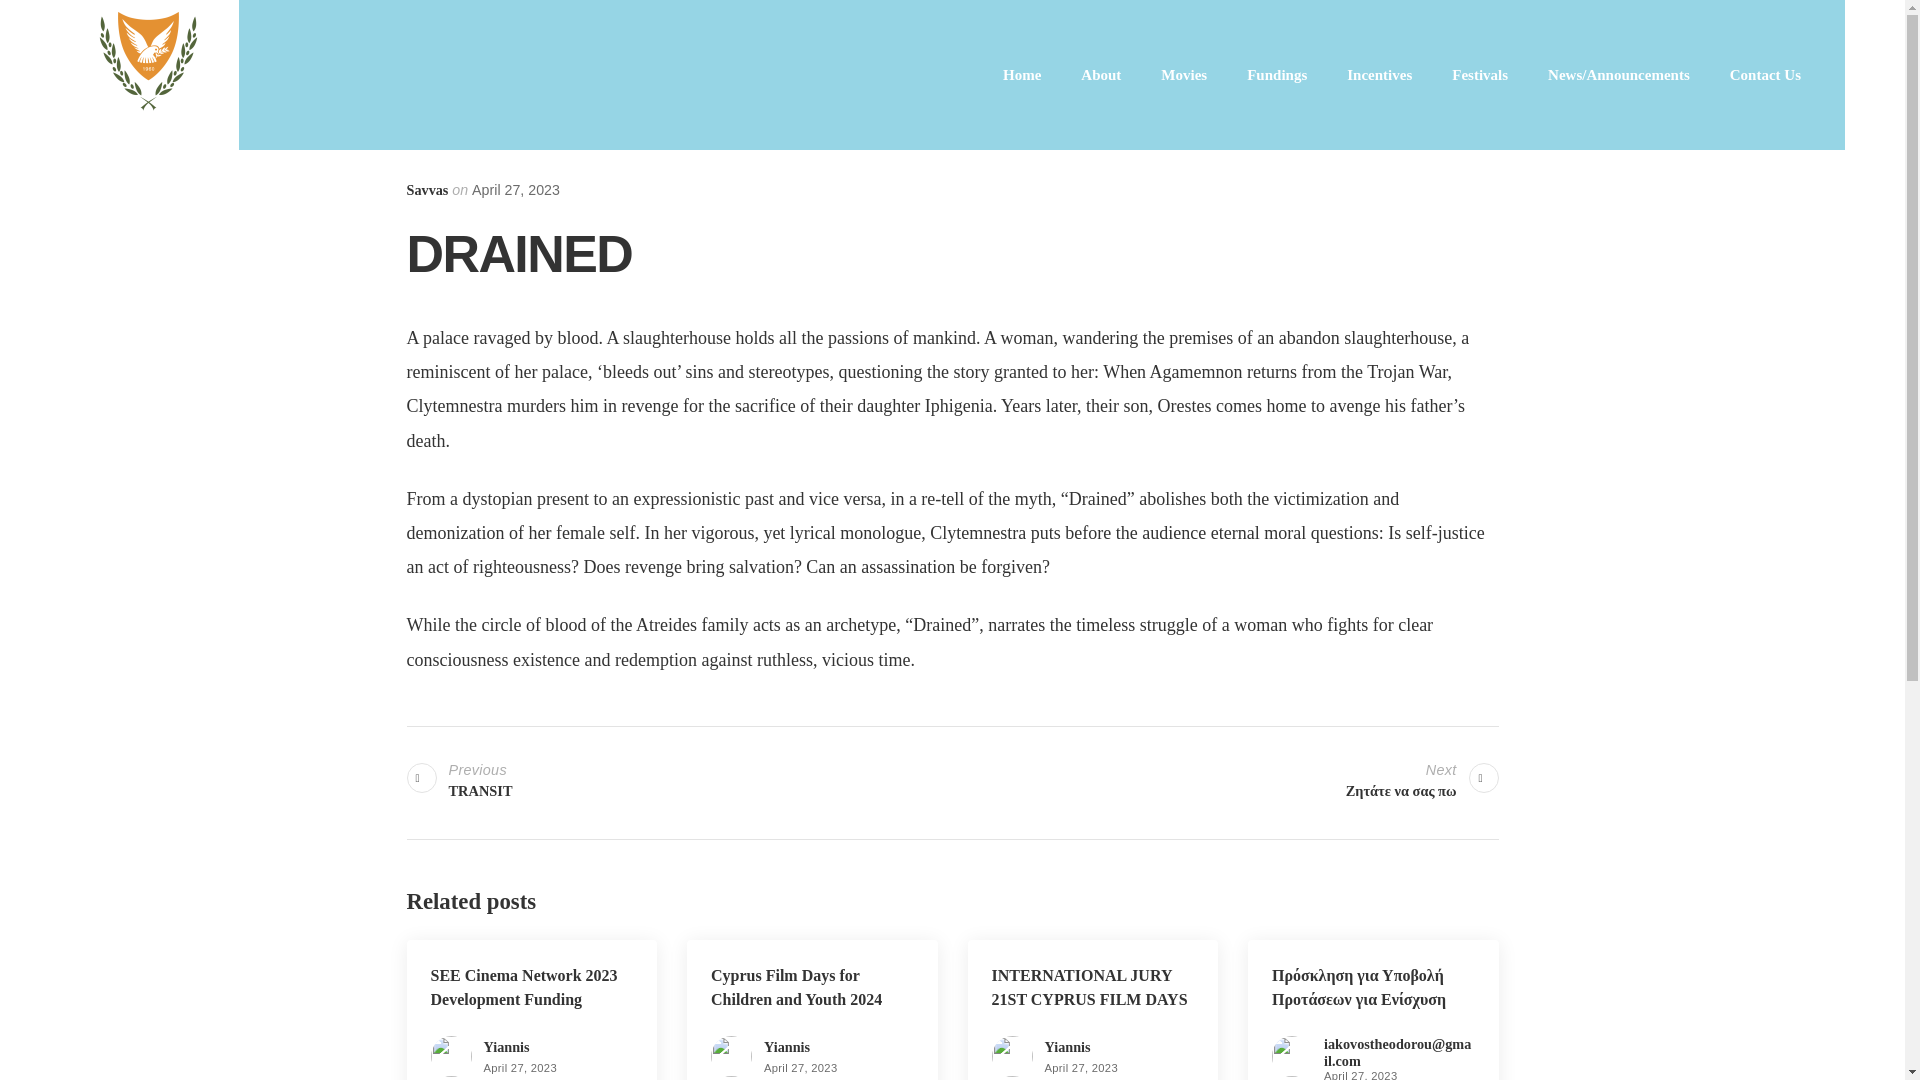  Describe the element at coordinates (1183, 74) in the screenshot. I see `Movies` at that location.